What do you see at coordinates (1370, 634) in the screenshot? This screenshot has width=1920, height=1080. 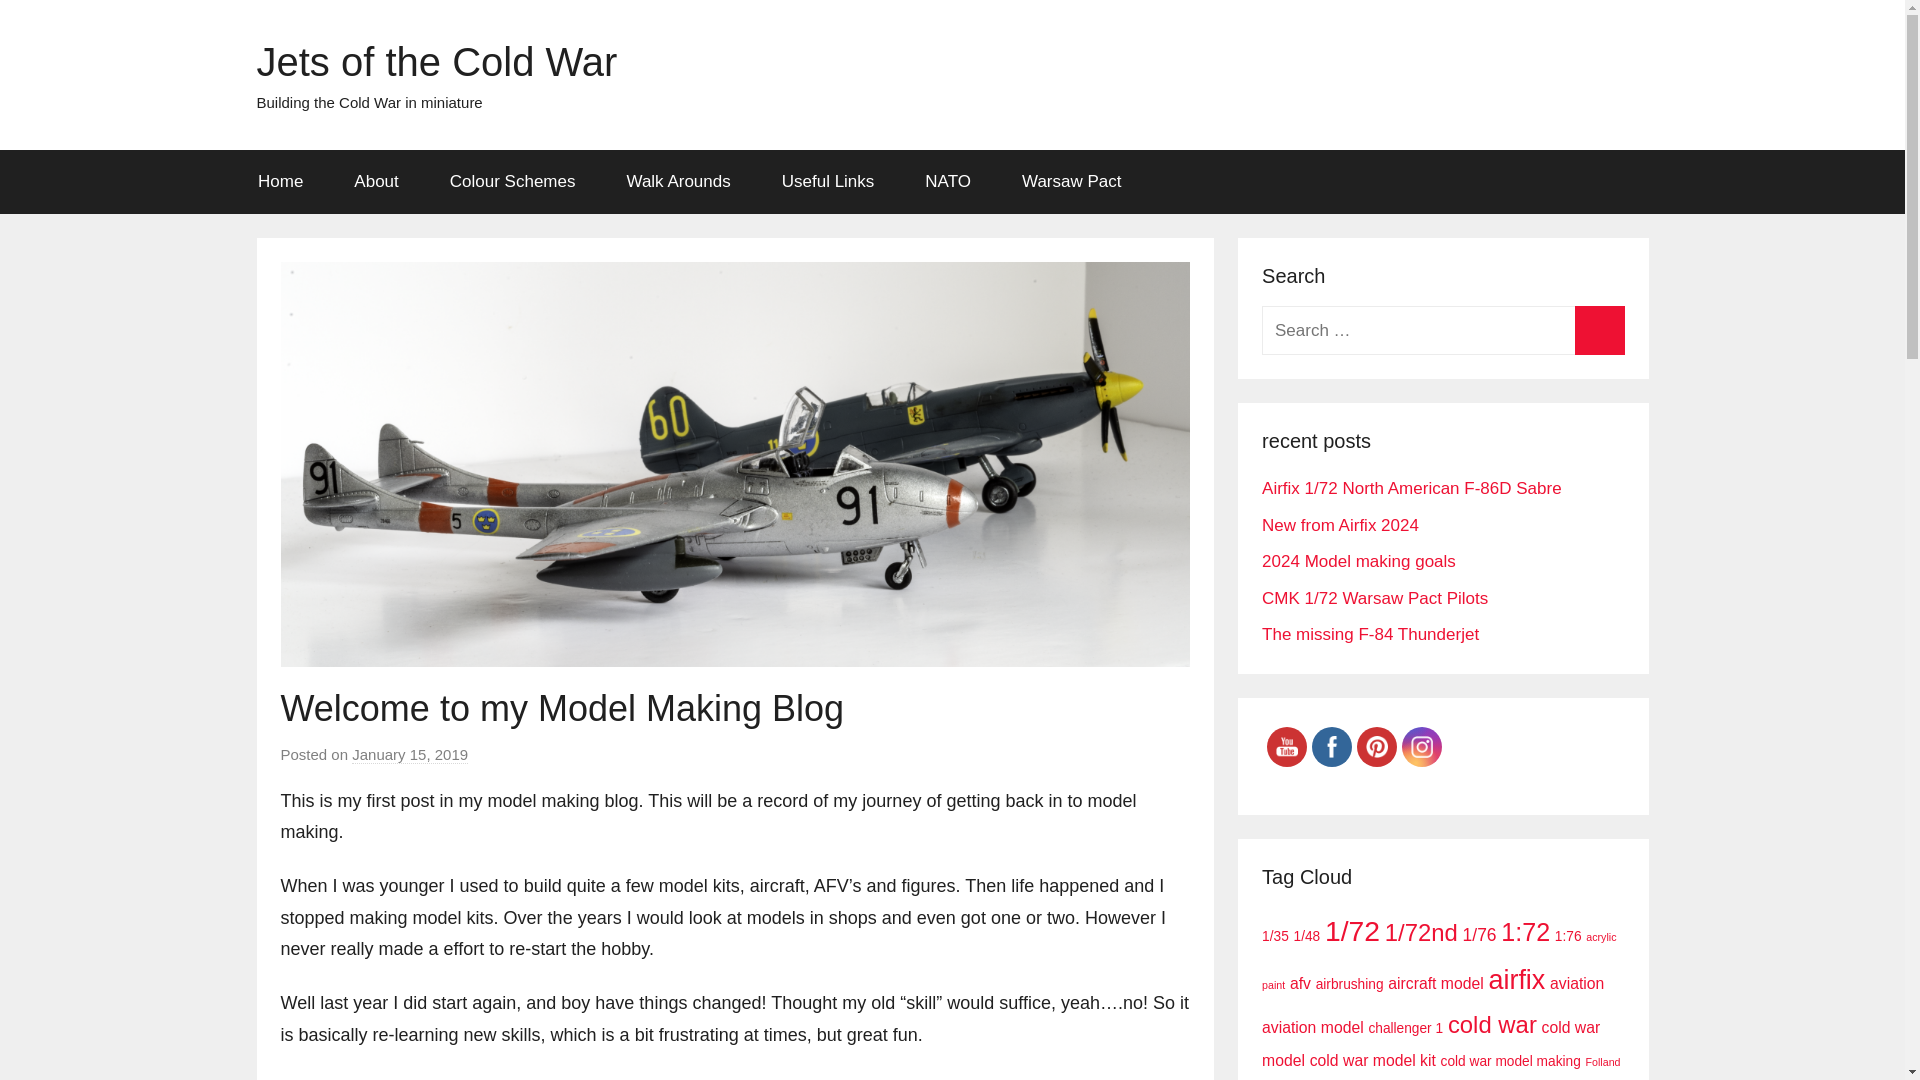 I see `The missing F-84 Thunderjet` at bounding box center [1370, 634].